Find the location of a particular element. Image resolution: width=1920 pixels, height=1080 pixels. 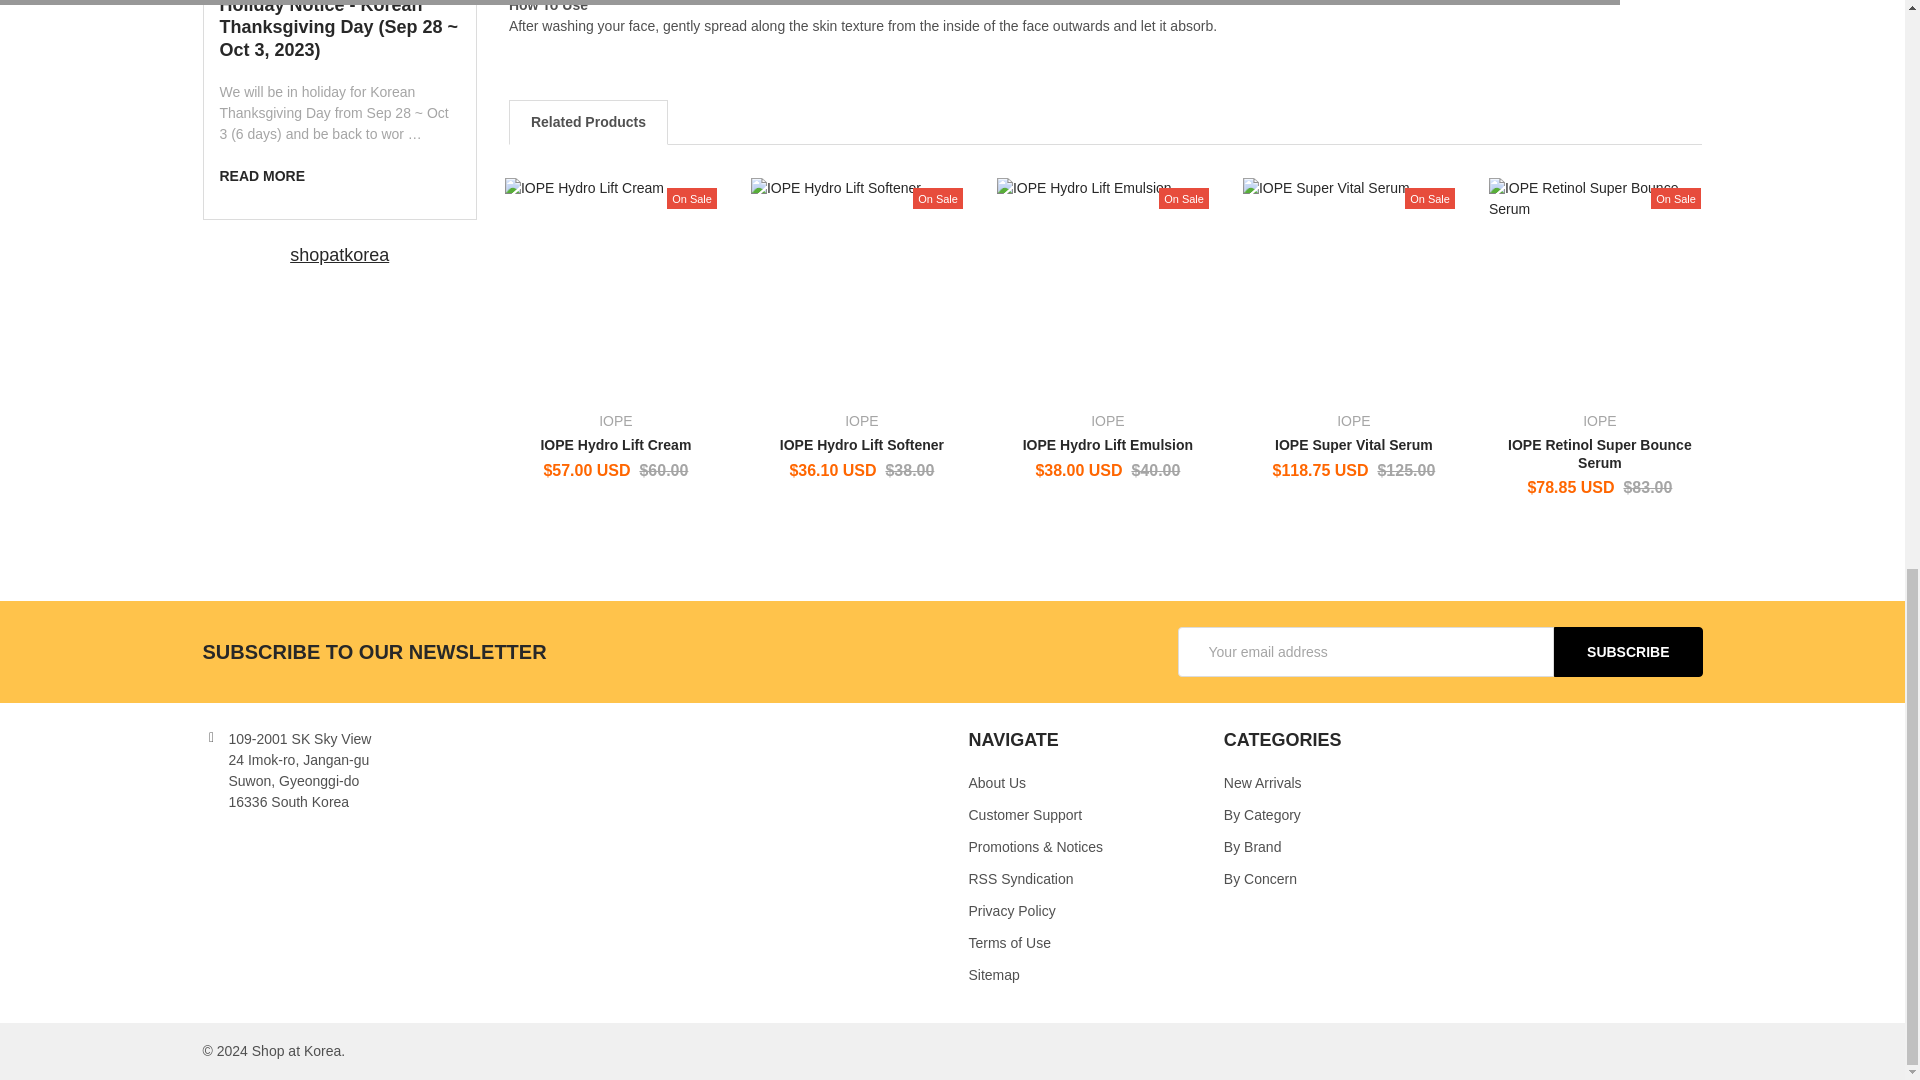

IOPE Super Vital Serum is located at coordinates (1353, 288).